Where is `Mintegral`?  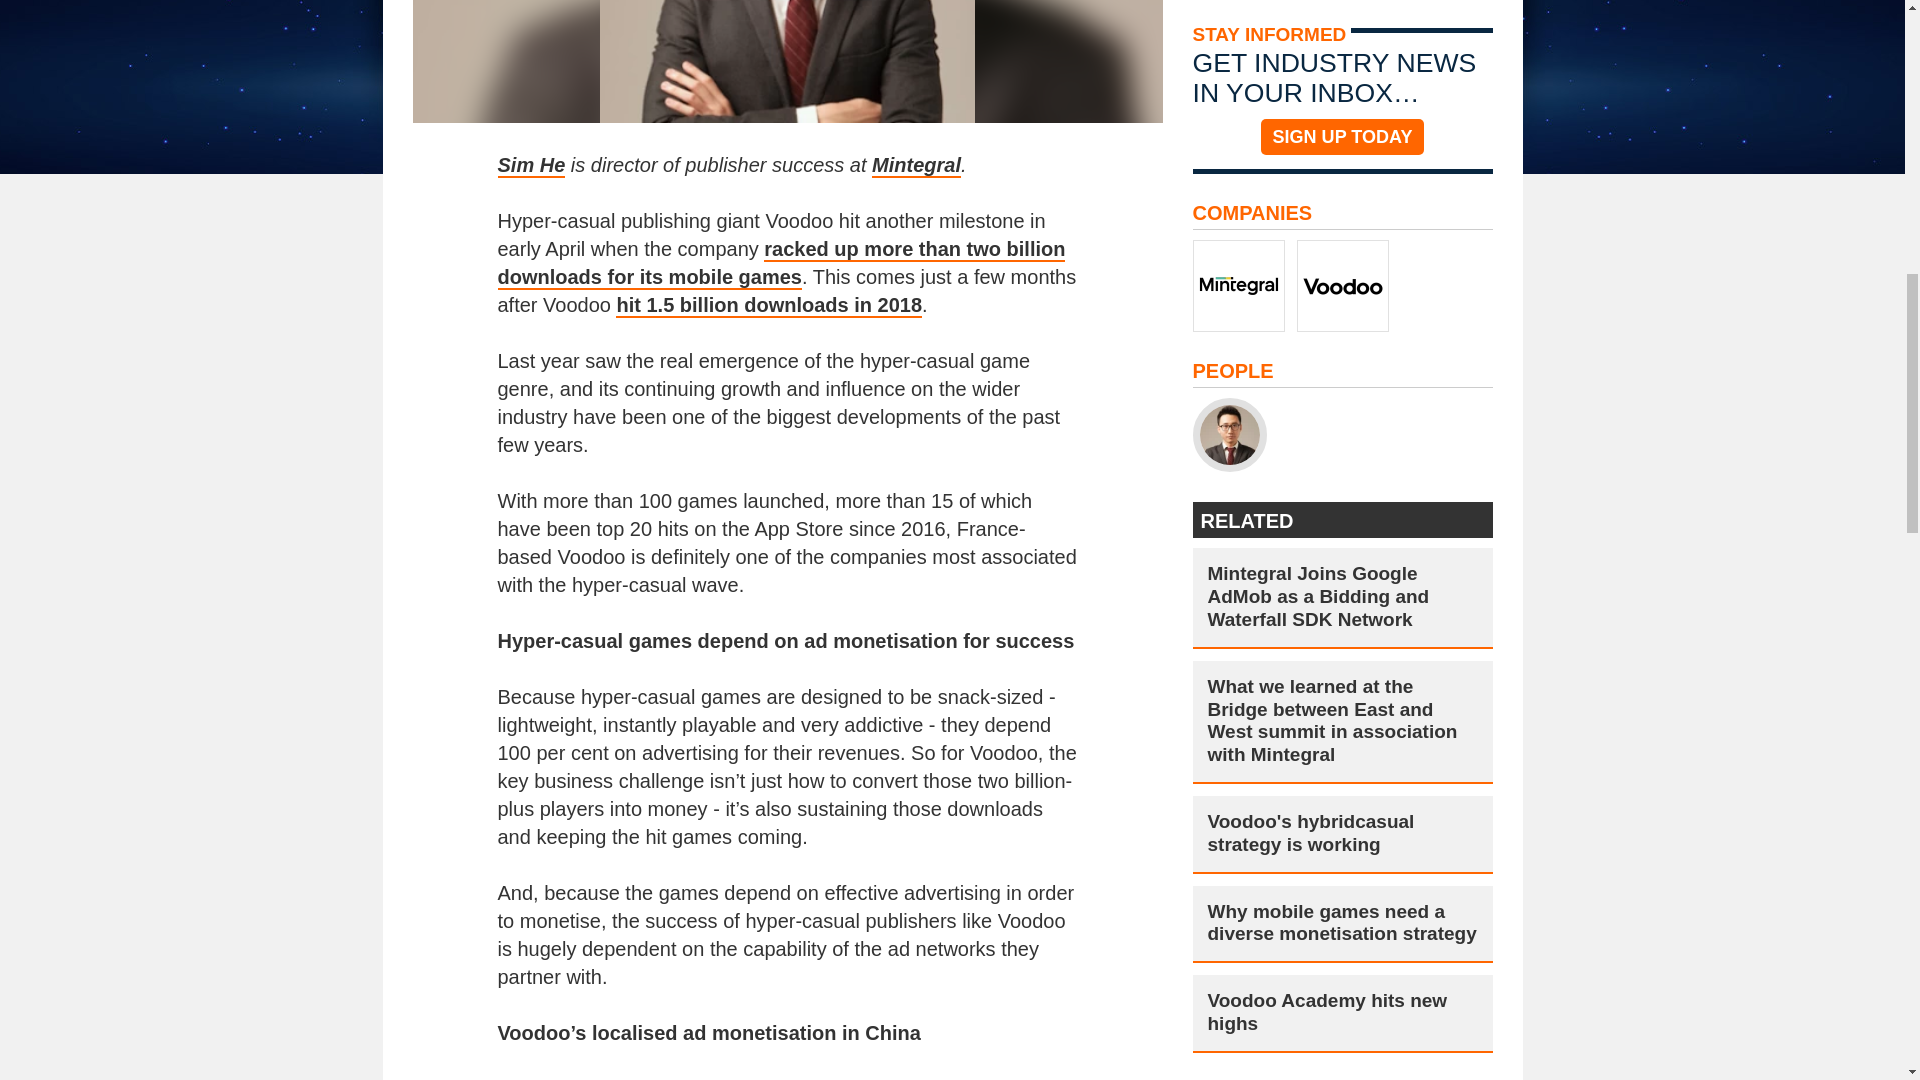 Mintegral is located at coordinates (916, 166).